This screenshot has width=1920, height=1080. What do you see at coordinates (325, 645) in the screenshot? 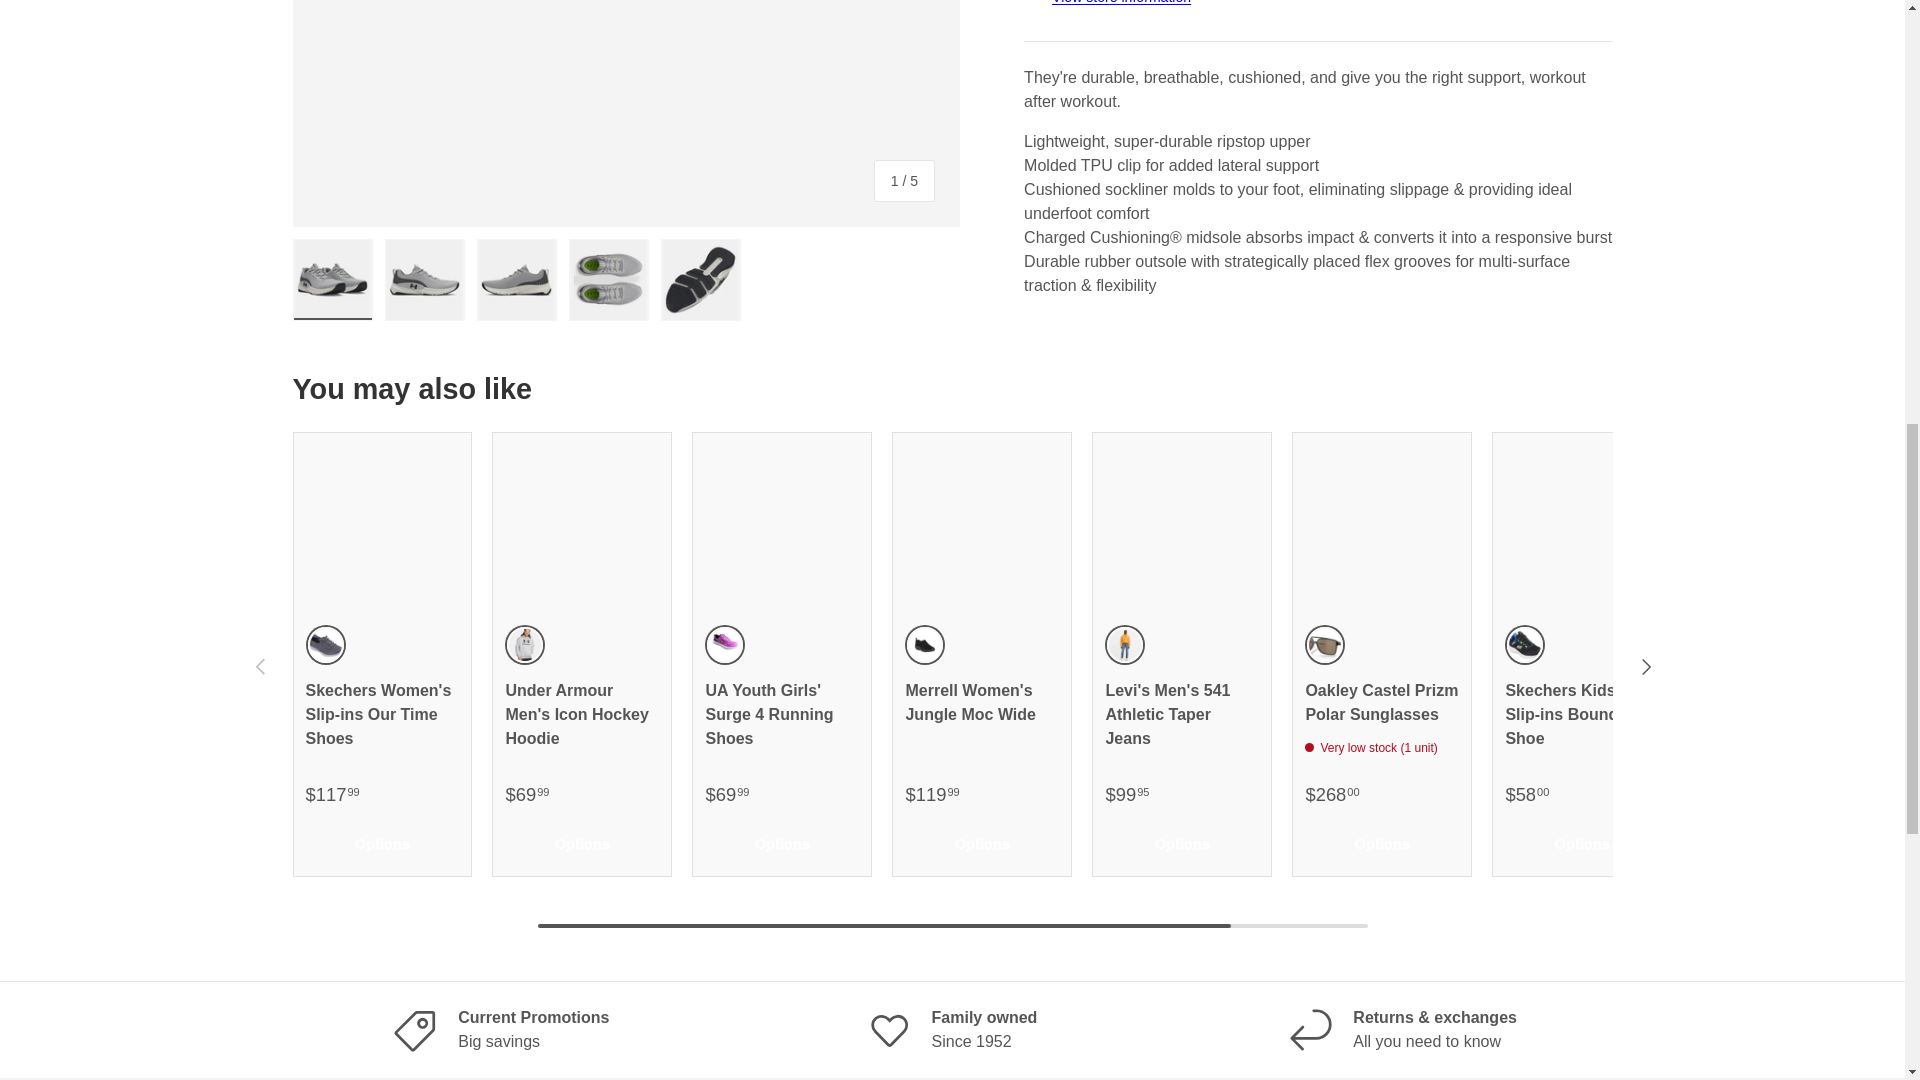
I see `CHARCOAL` at bounding box center [325, 645].